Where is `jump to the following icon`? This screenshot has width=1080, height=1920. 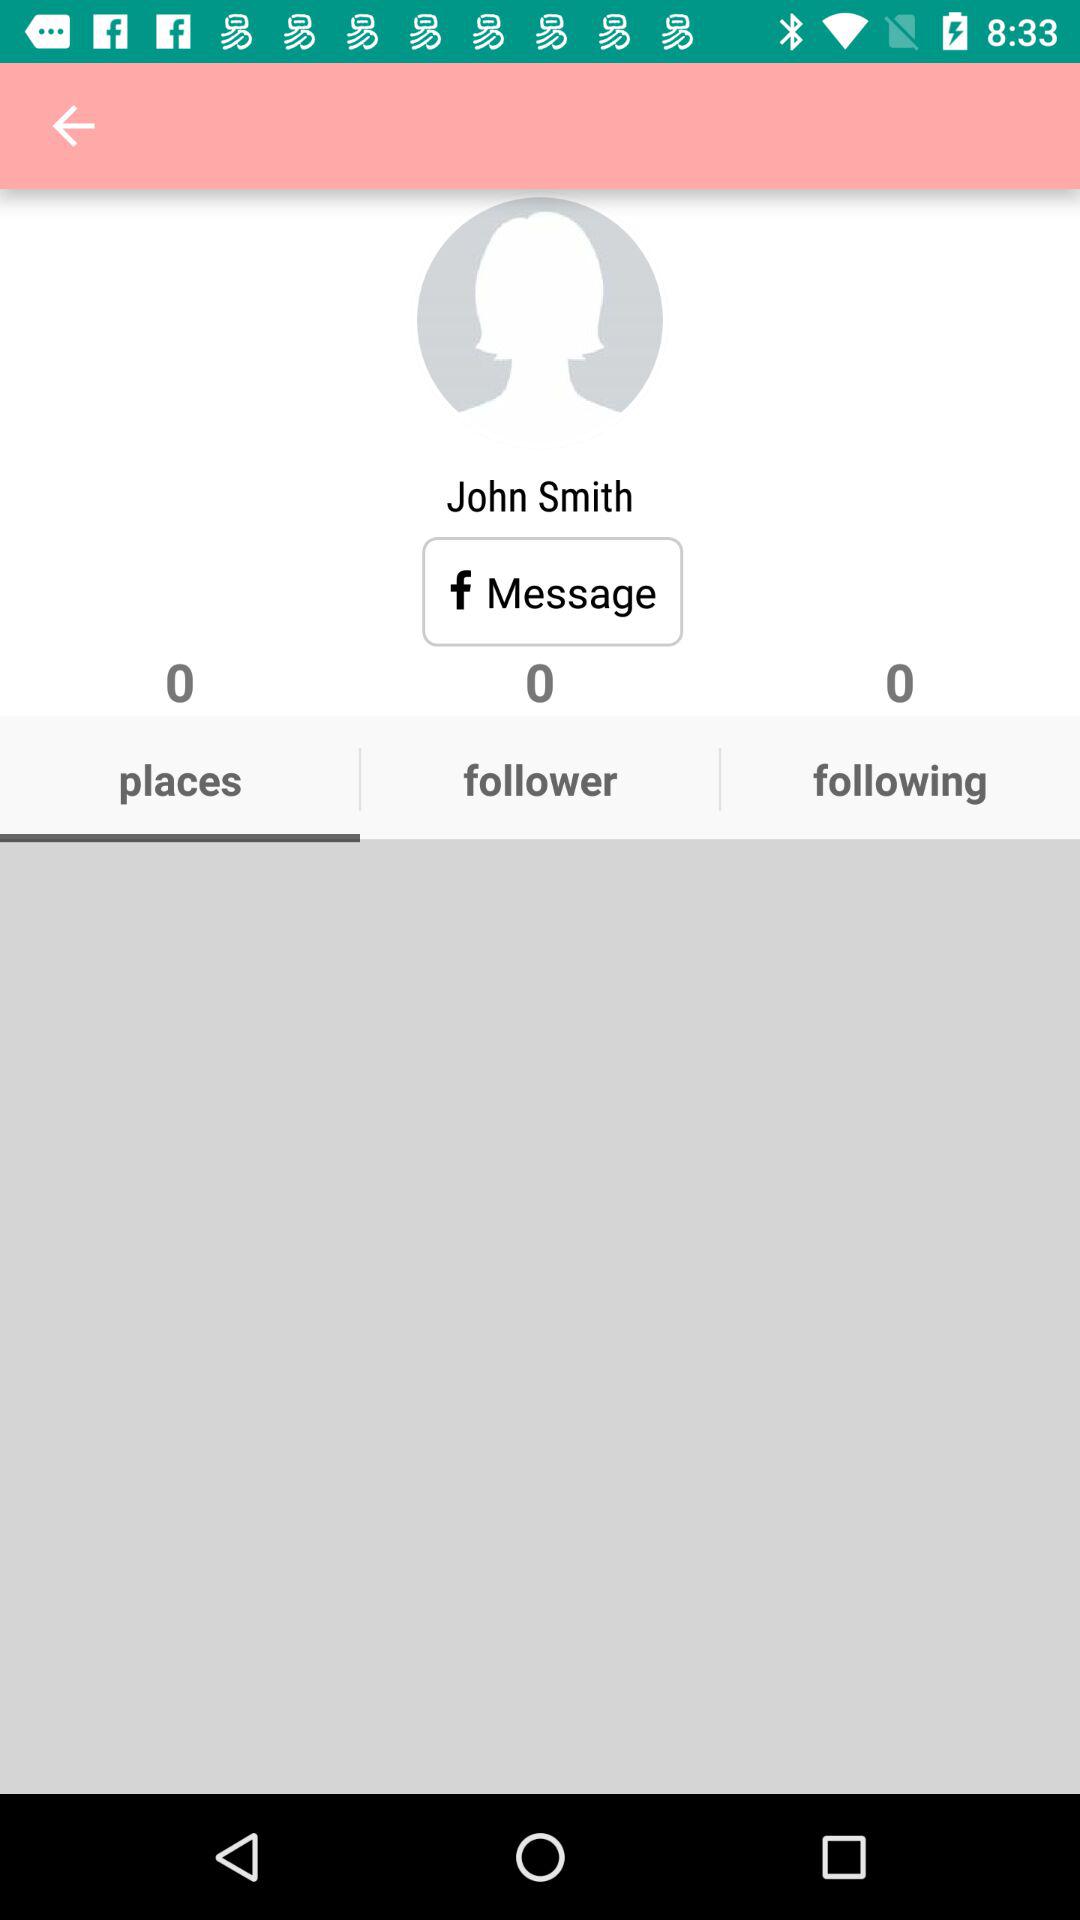
jump to the following icon is located at coordinates (900, 779).